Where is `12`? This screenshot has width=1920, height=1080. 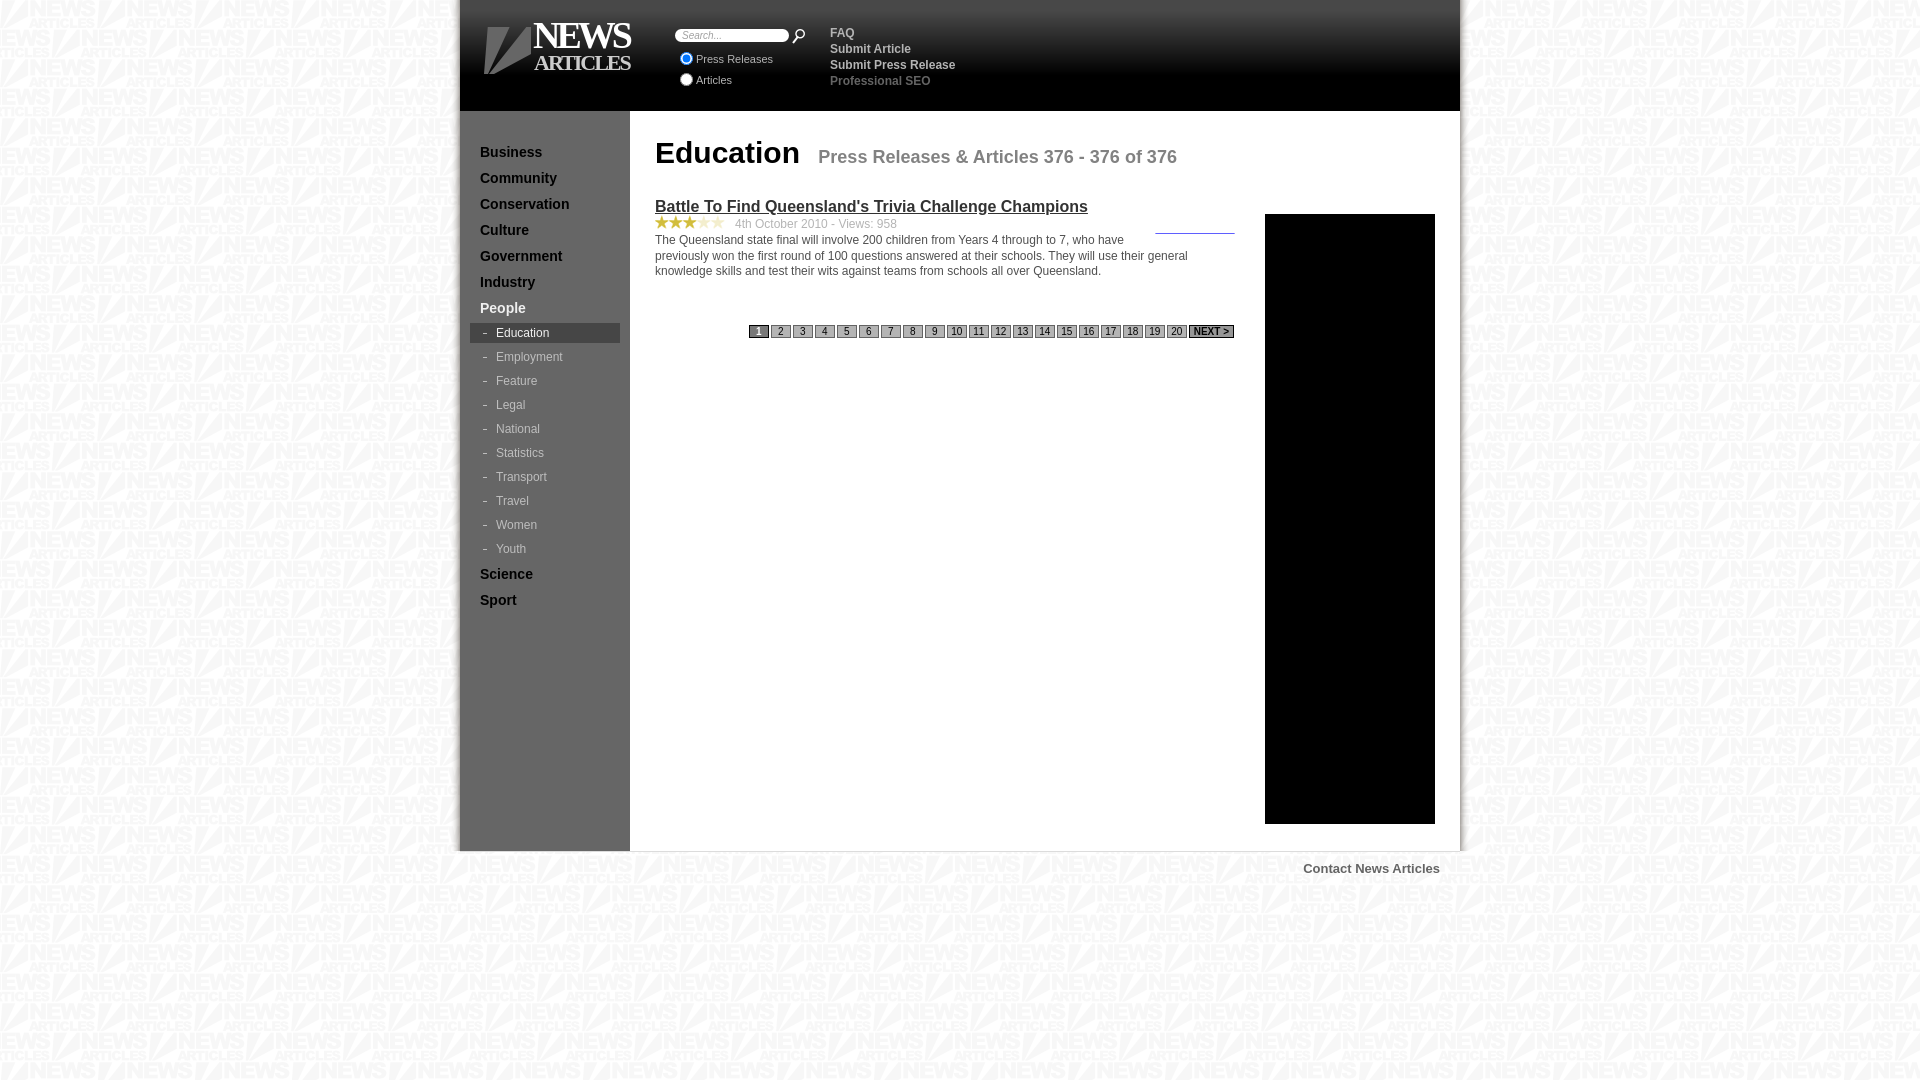 12 is located at coordinates (1001, 332).